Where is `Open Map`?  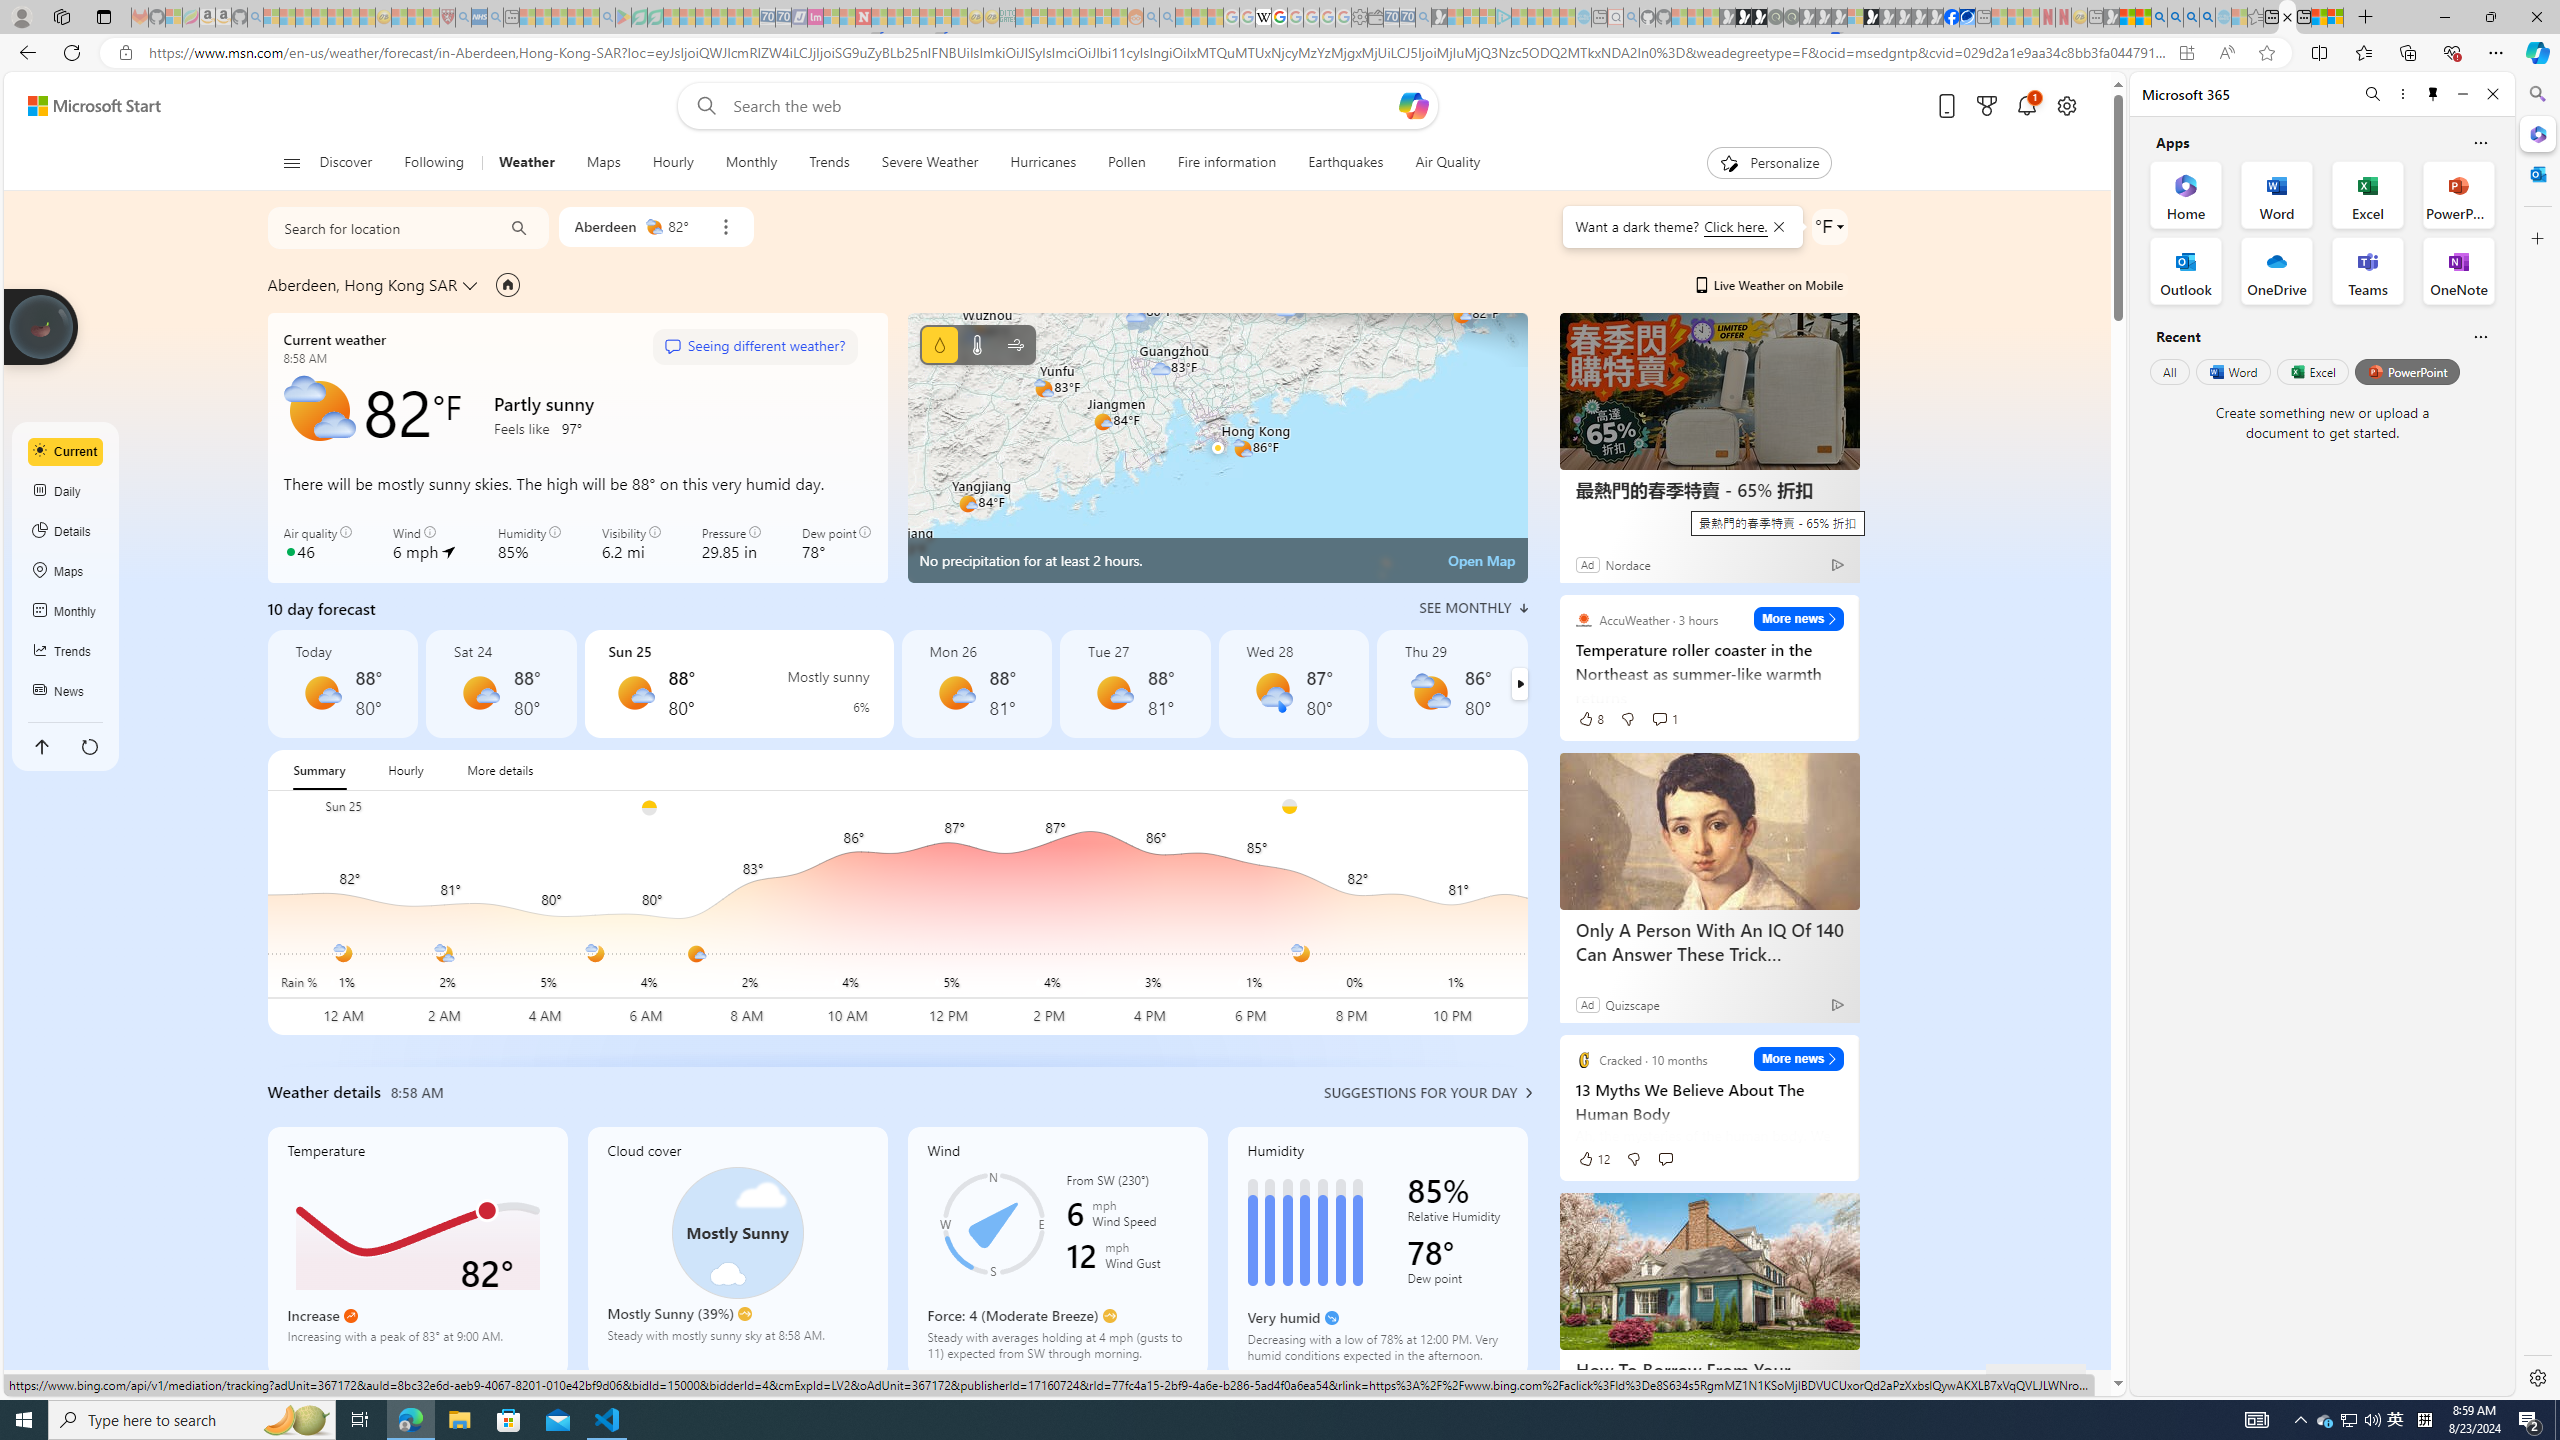
Open Map is located at coordinates (1482, 560).